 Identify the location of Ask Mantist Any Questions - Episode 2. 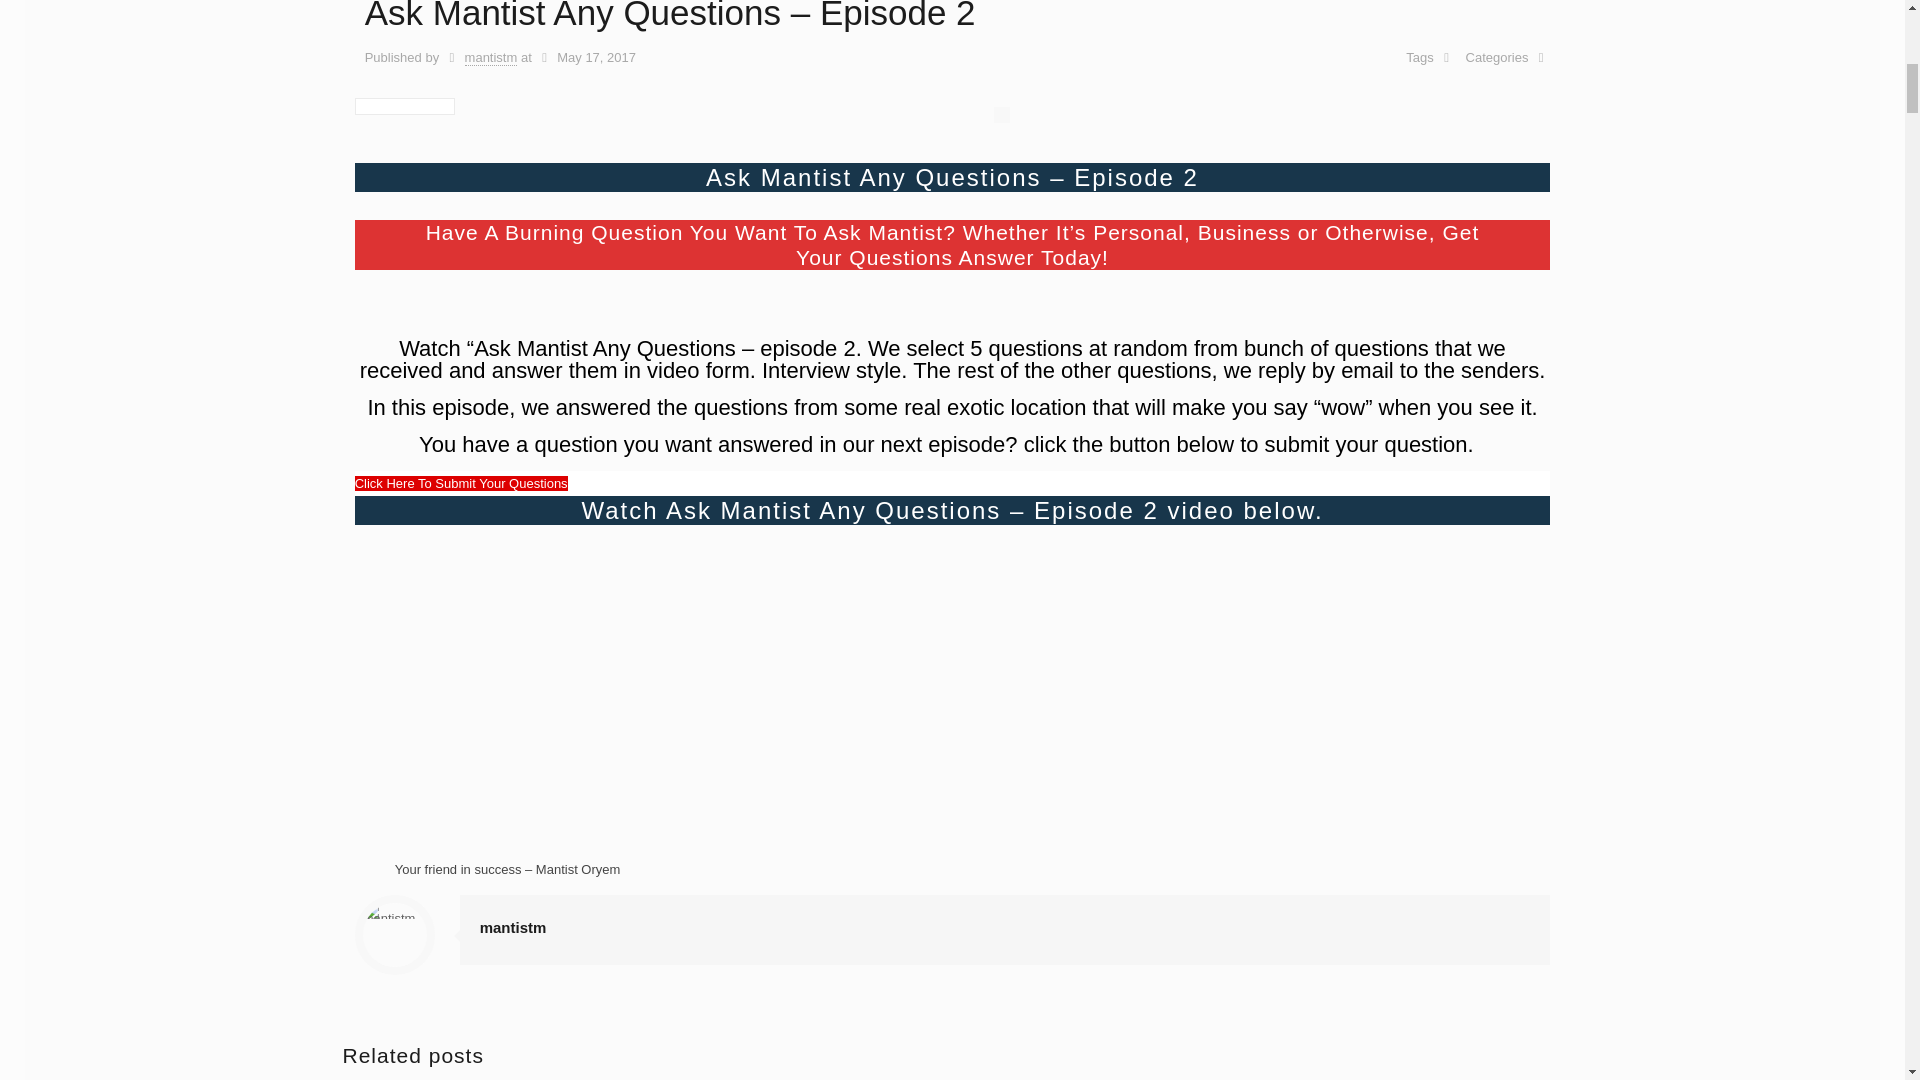
(604, 680).